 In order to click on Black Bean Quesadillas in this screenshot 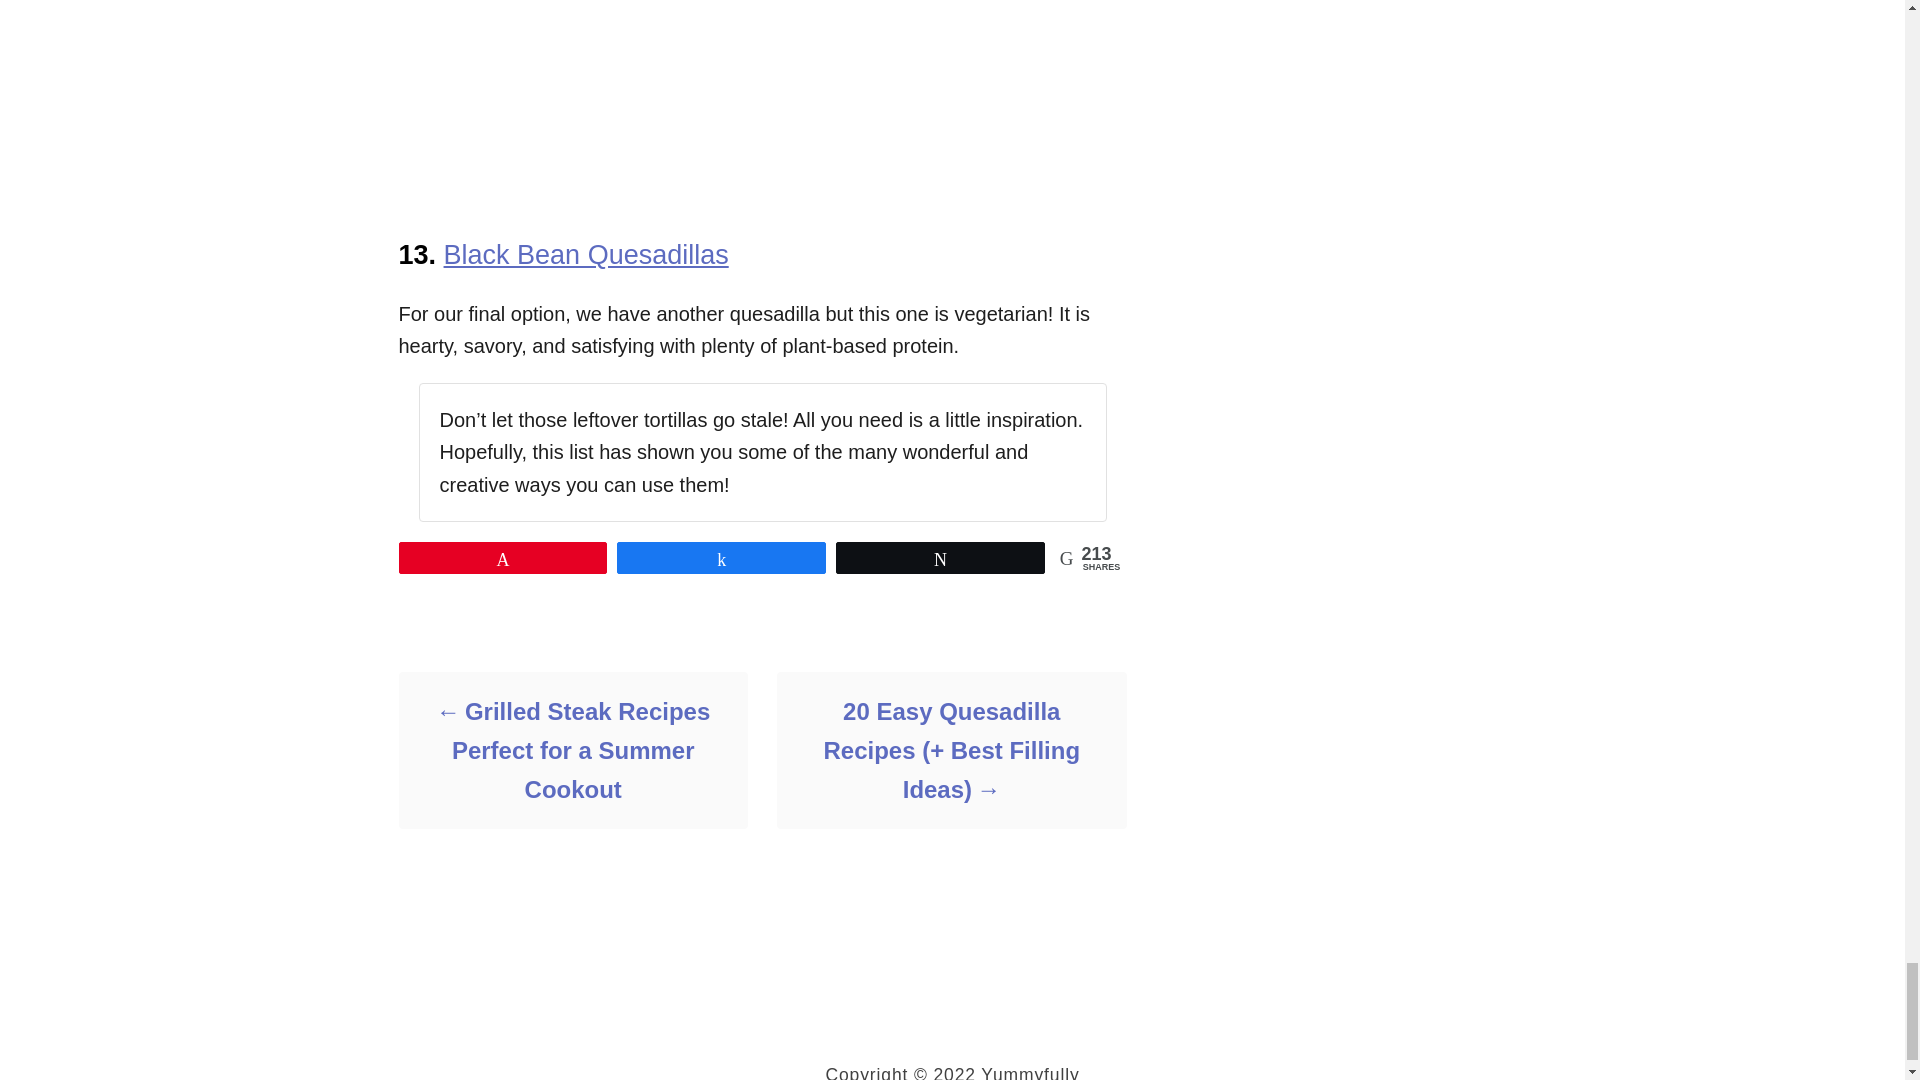, I will do `click(586, 254)`.